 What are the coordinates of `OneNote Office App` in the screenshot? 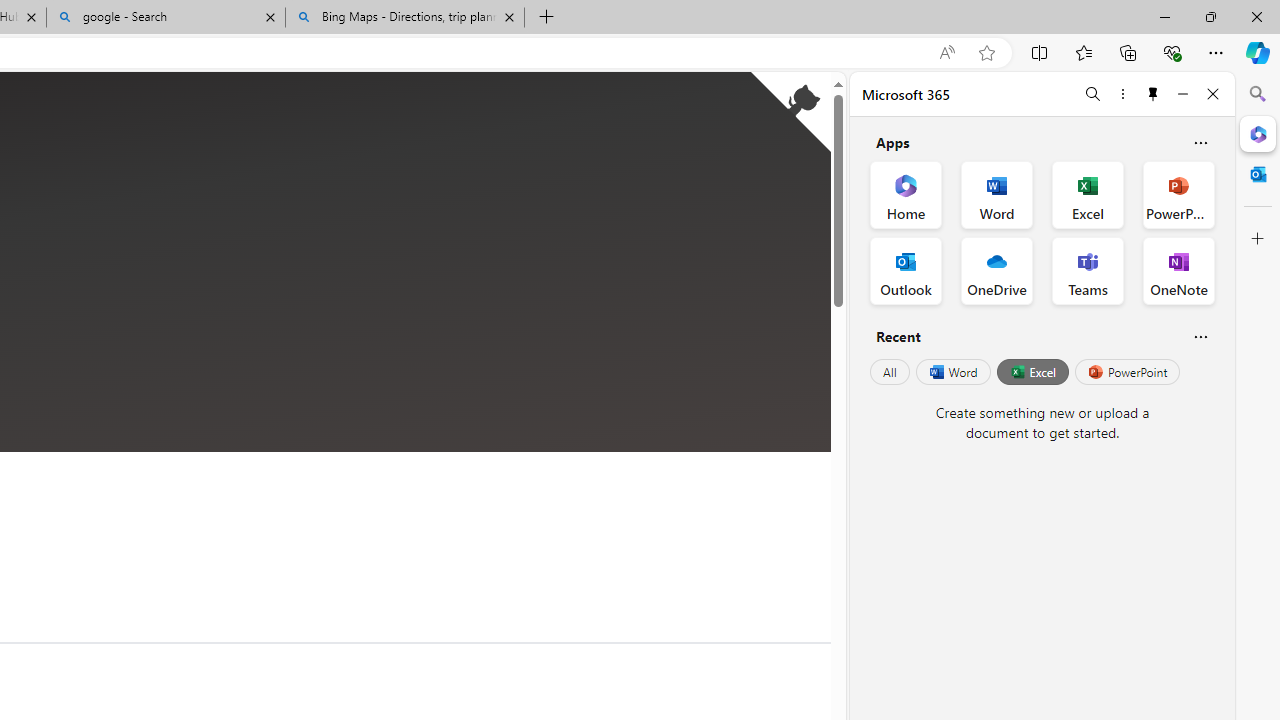 It's located at (1178, 270).